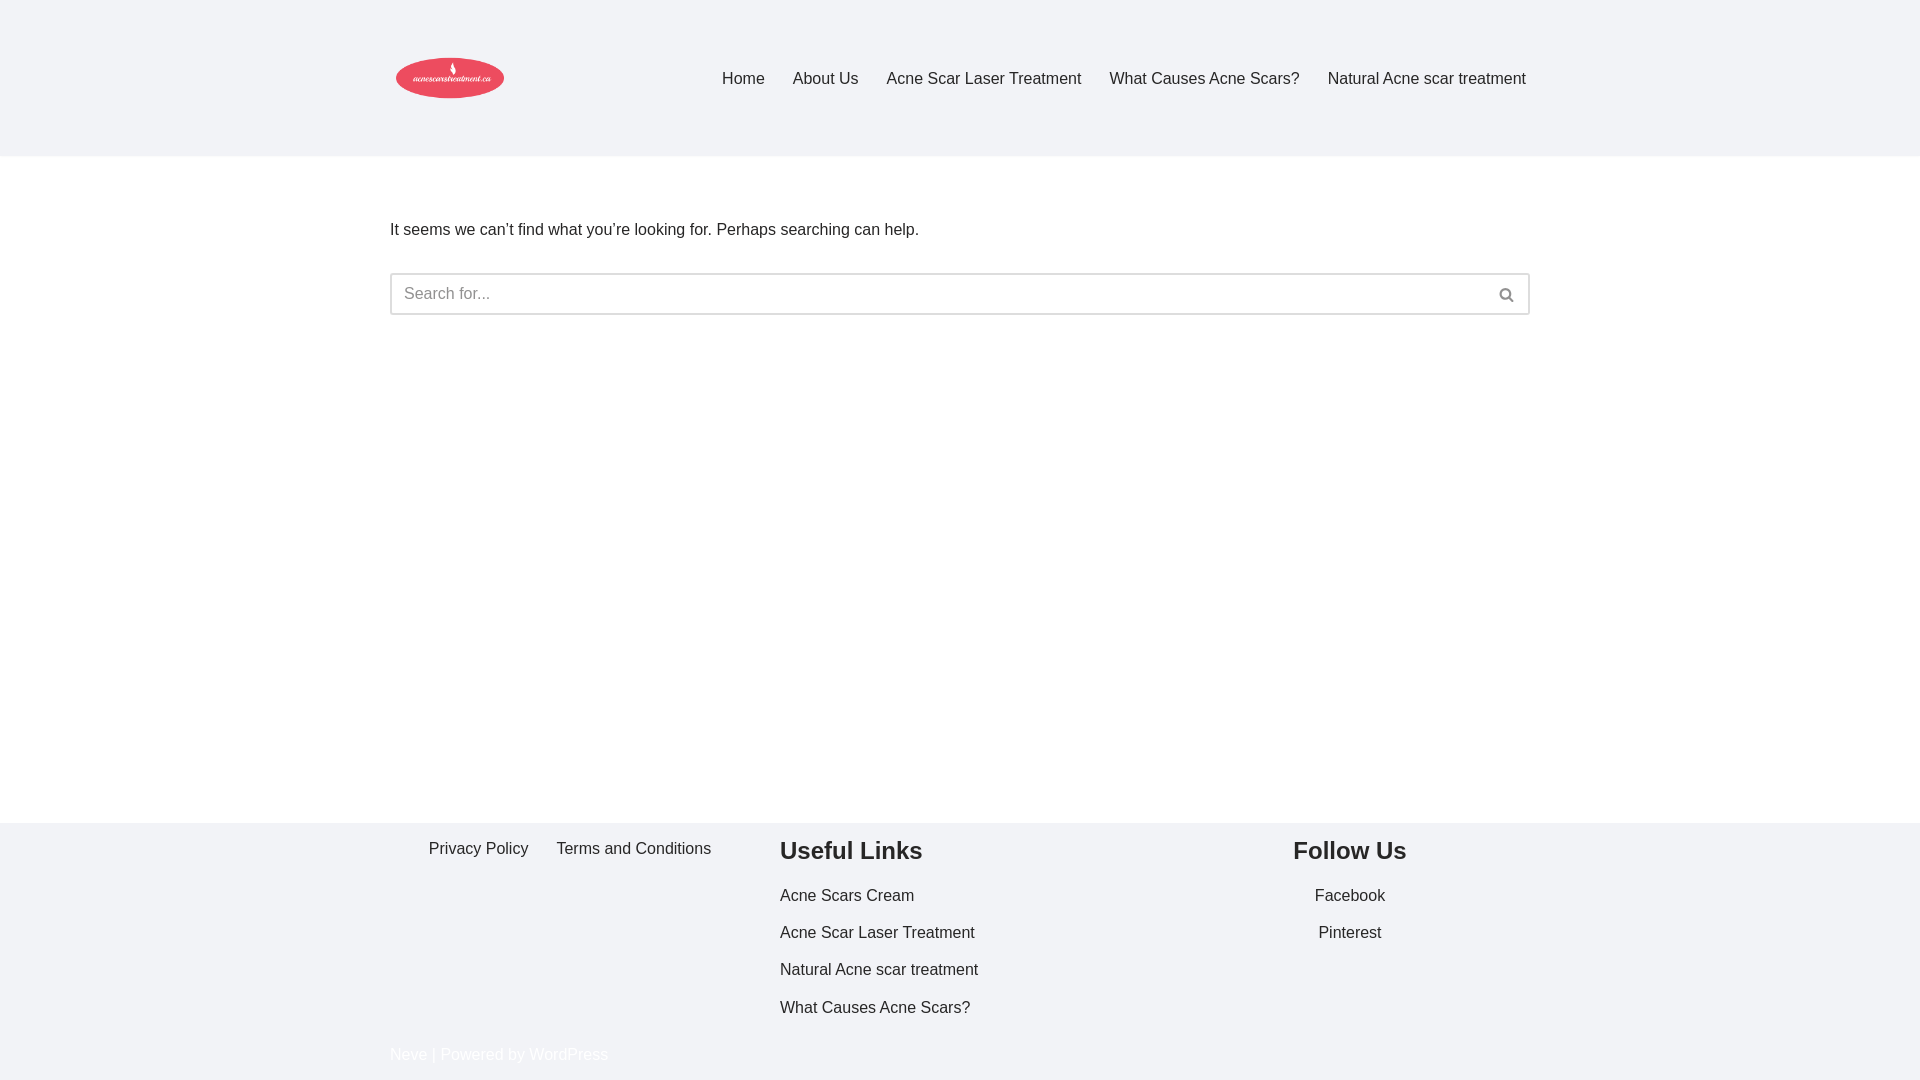 The width and height of the screenshot is (1920, 1080). What do you see at coordinates (1350, 932) in the screenshot?
I see `Pinterest` at bounding box center [1350, 932].